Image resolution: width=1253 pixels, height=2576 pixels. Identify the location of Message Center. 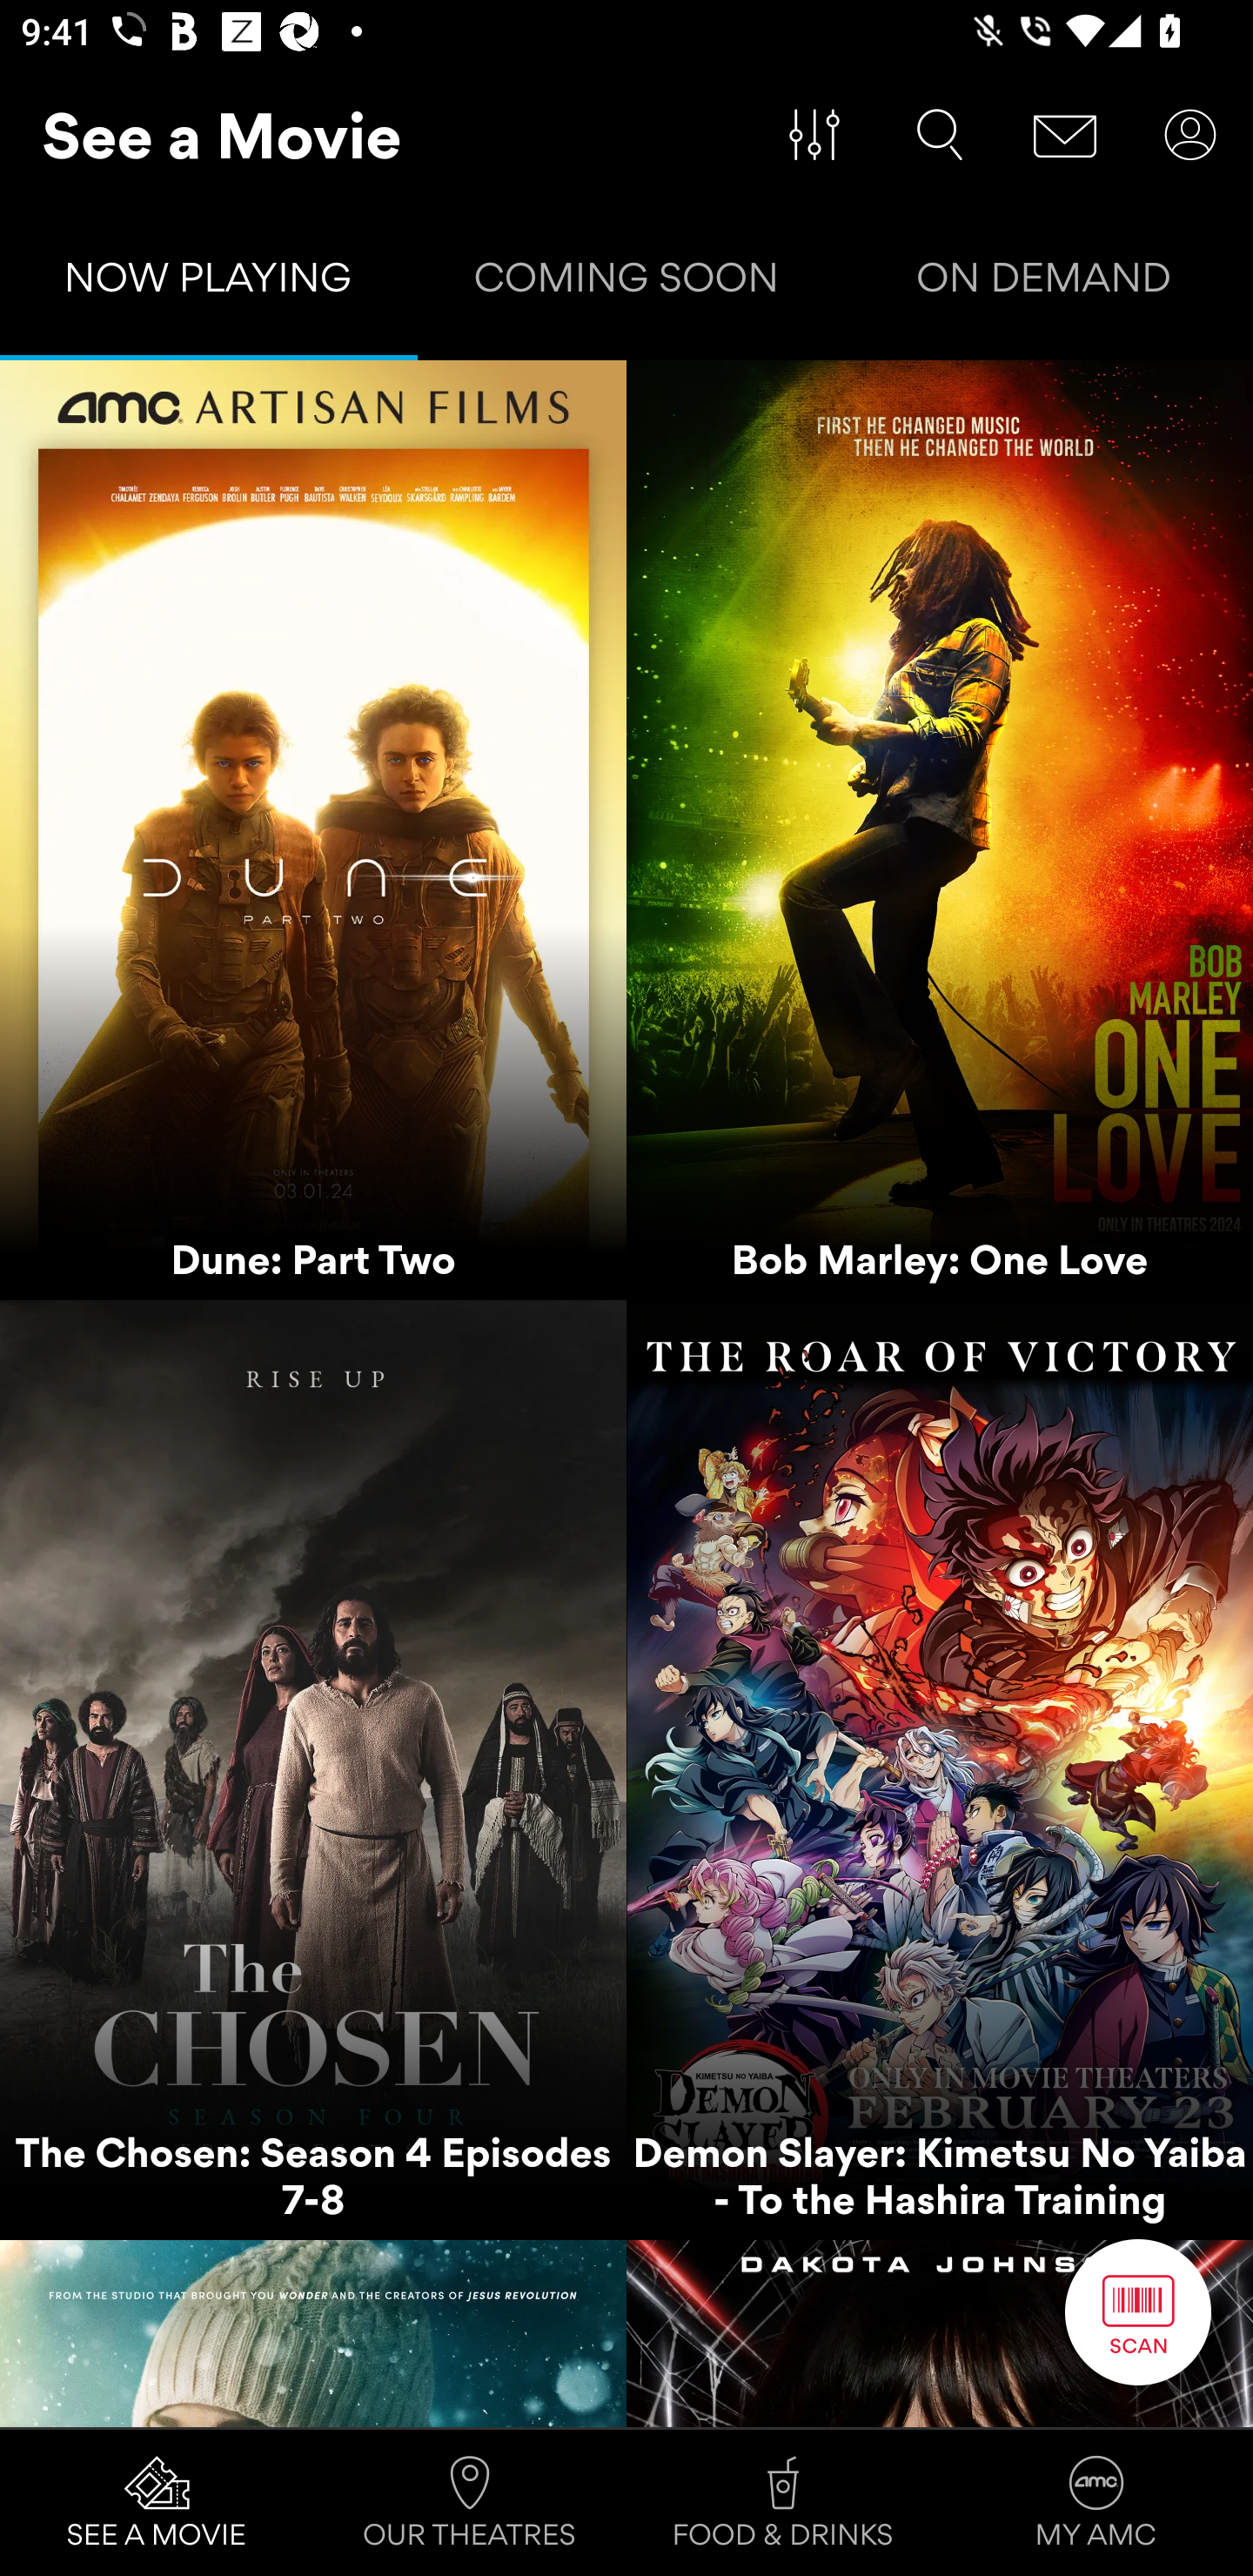
(1065, 135).